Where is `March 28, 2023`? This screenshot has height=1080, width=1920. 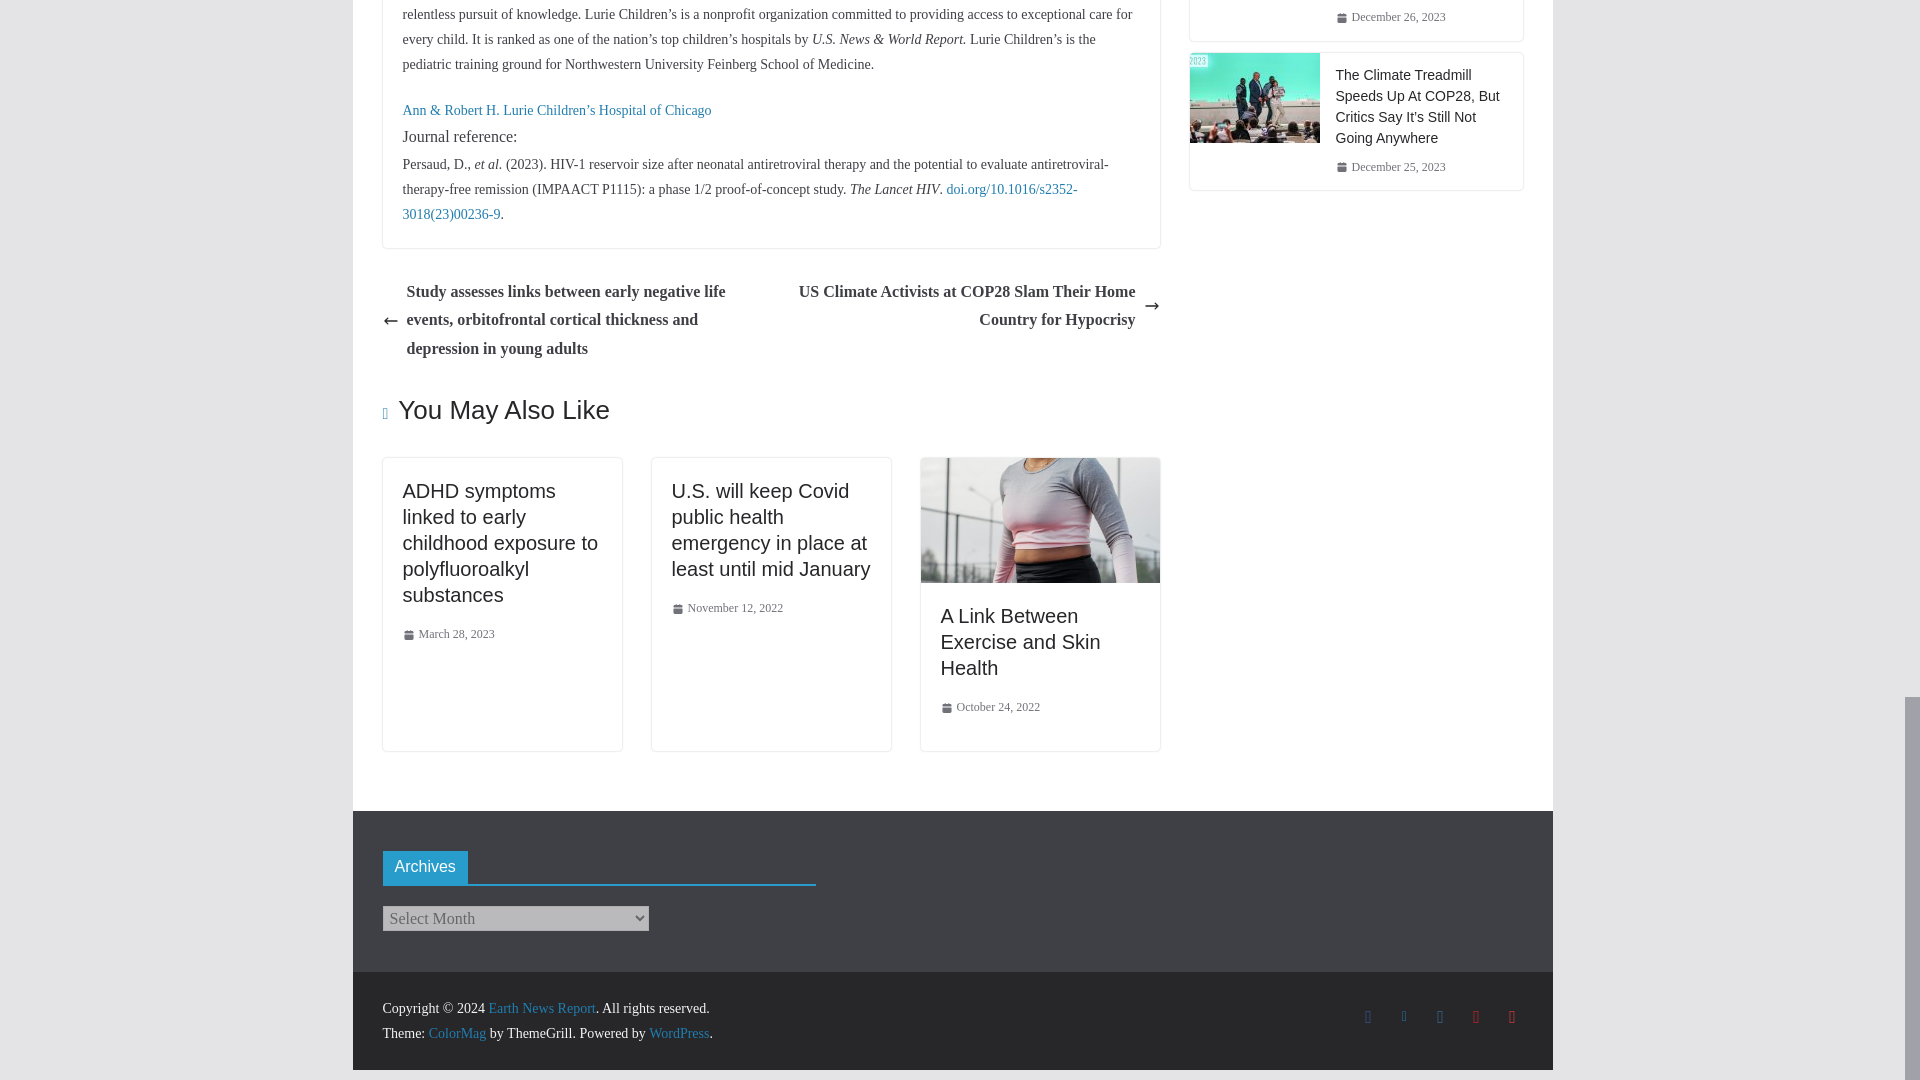
March 28, 2023 is located at coordinates (447, 634).